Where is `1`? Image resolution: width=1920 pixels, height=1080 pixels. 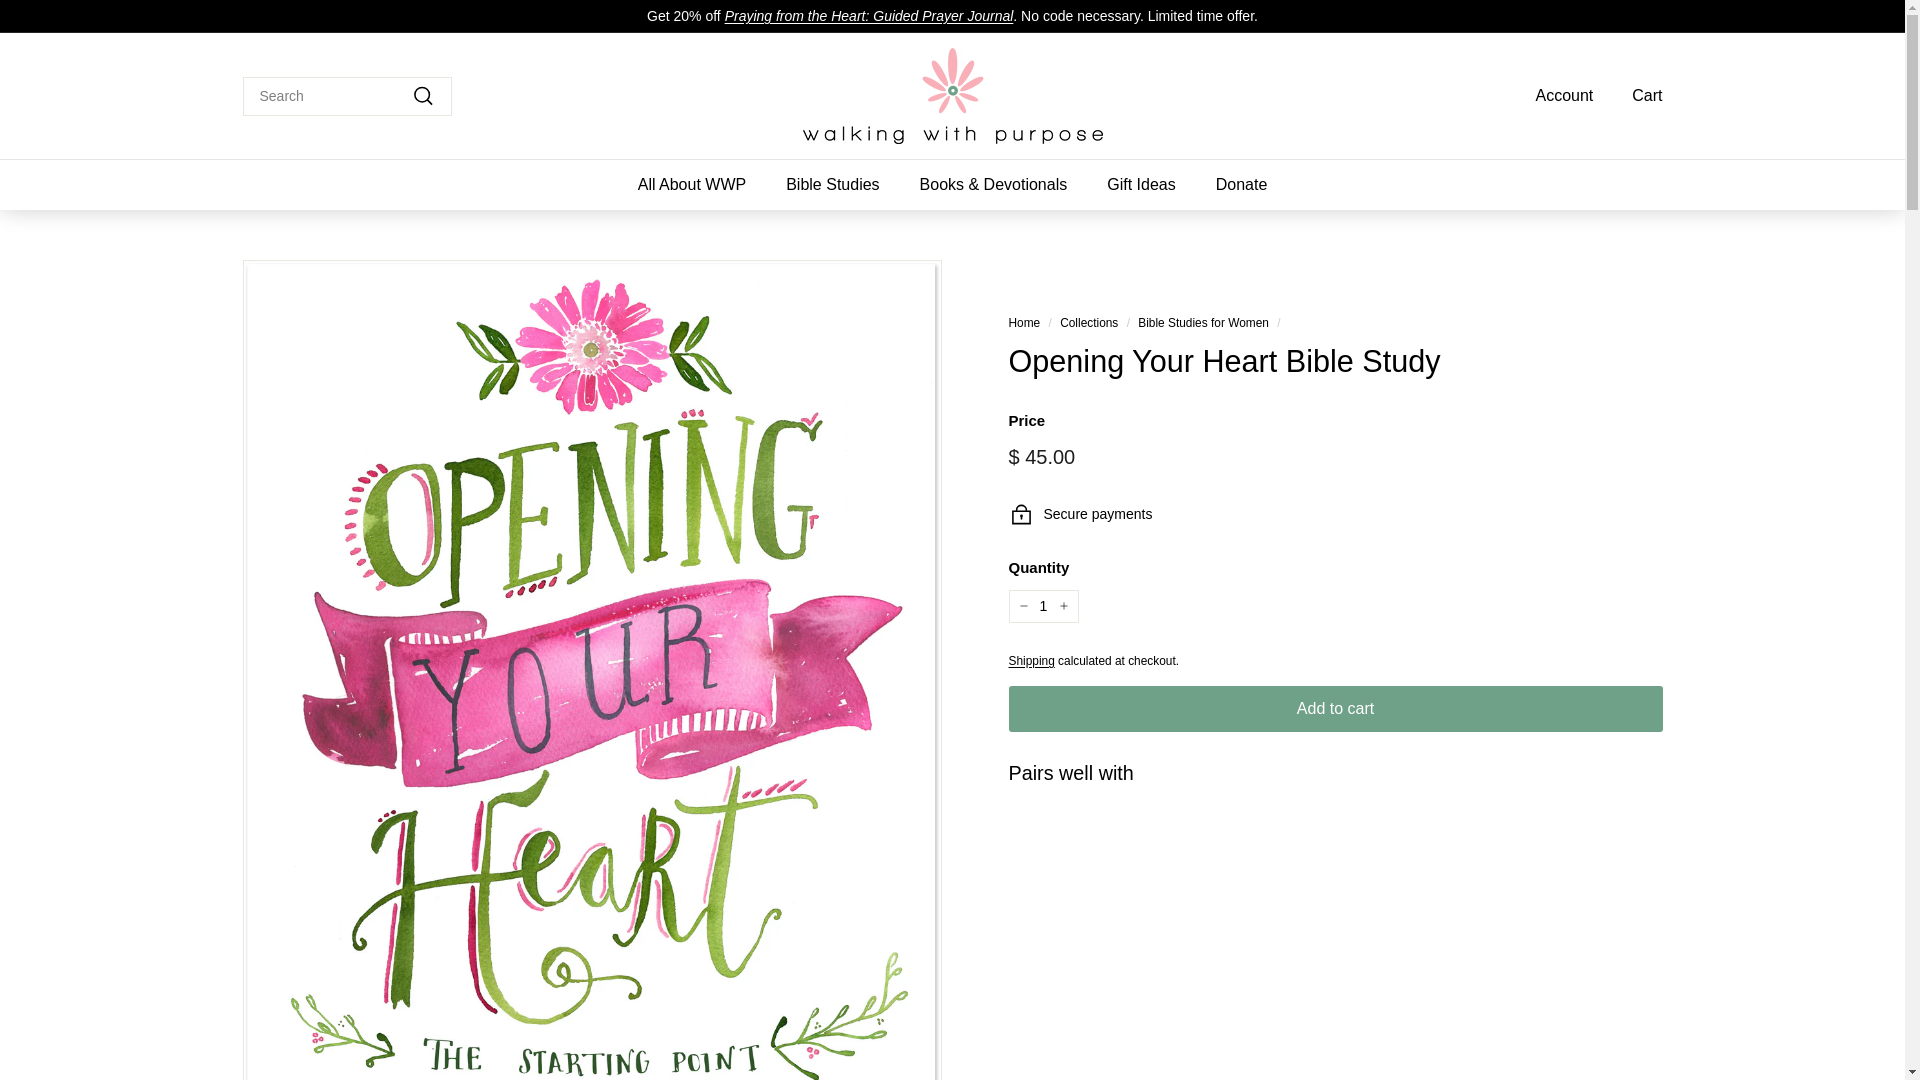 1 is located at coordinates (1042, 606).